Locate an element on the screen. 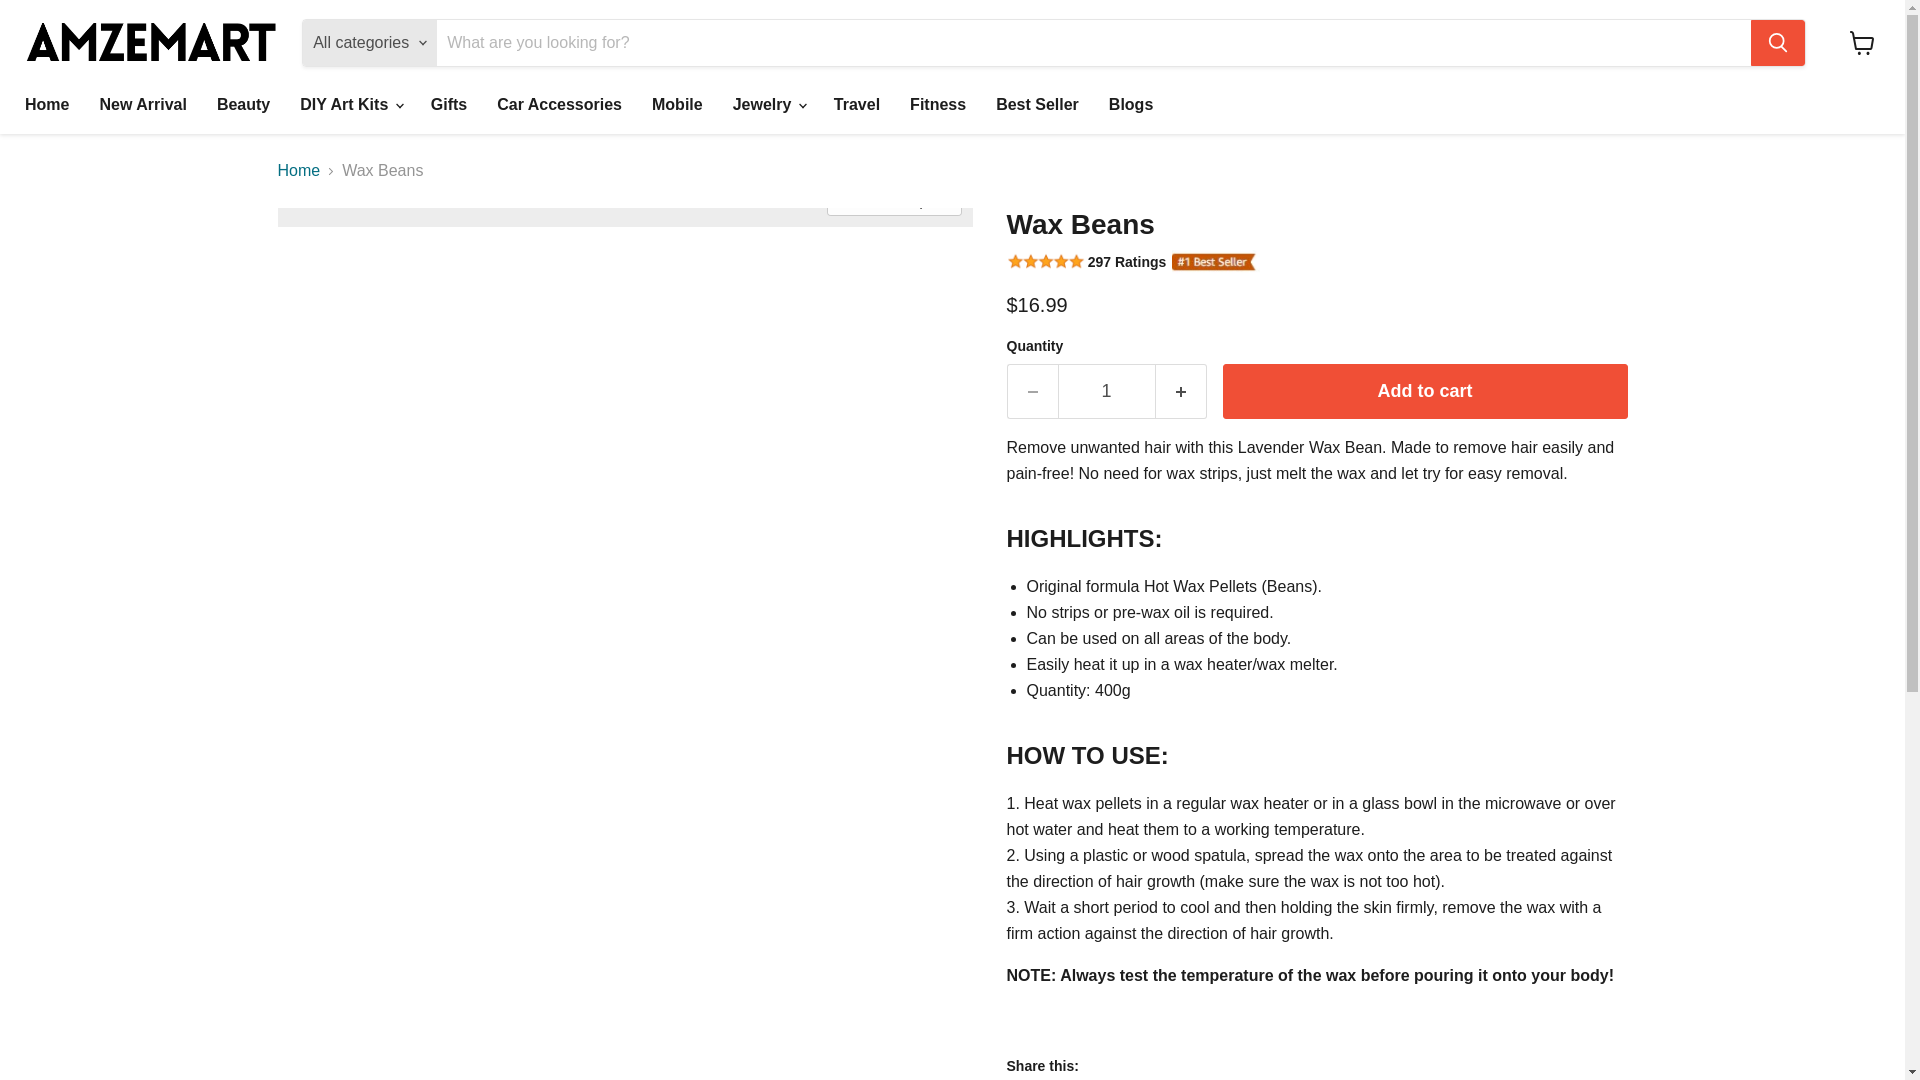  Blogs is located at coordinates (1130, 105).